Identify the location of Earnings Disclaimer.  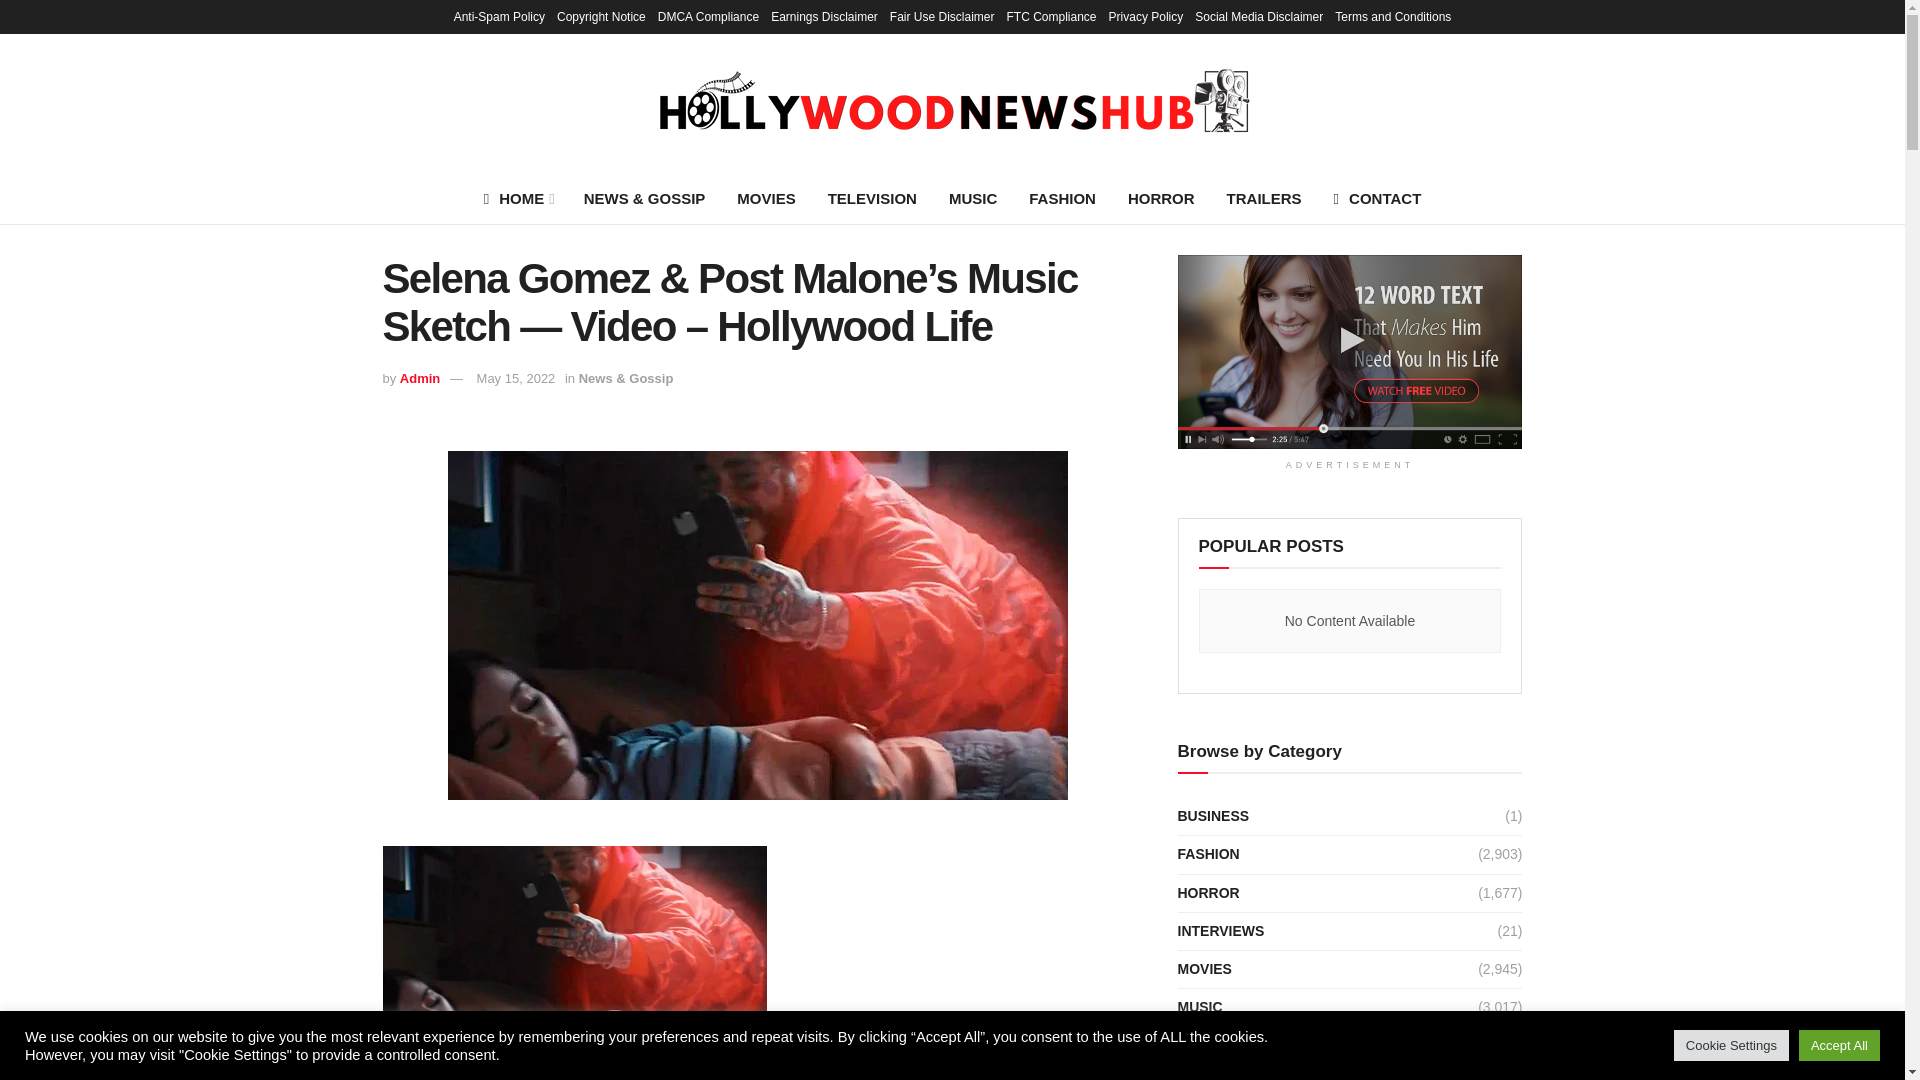
(824, 16).